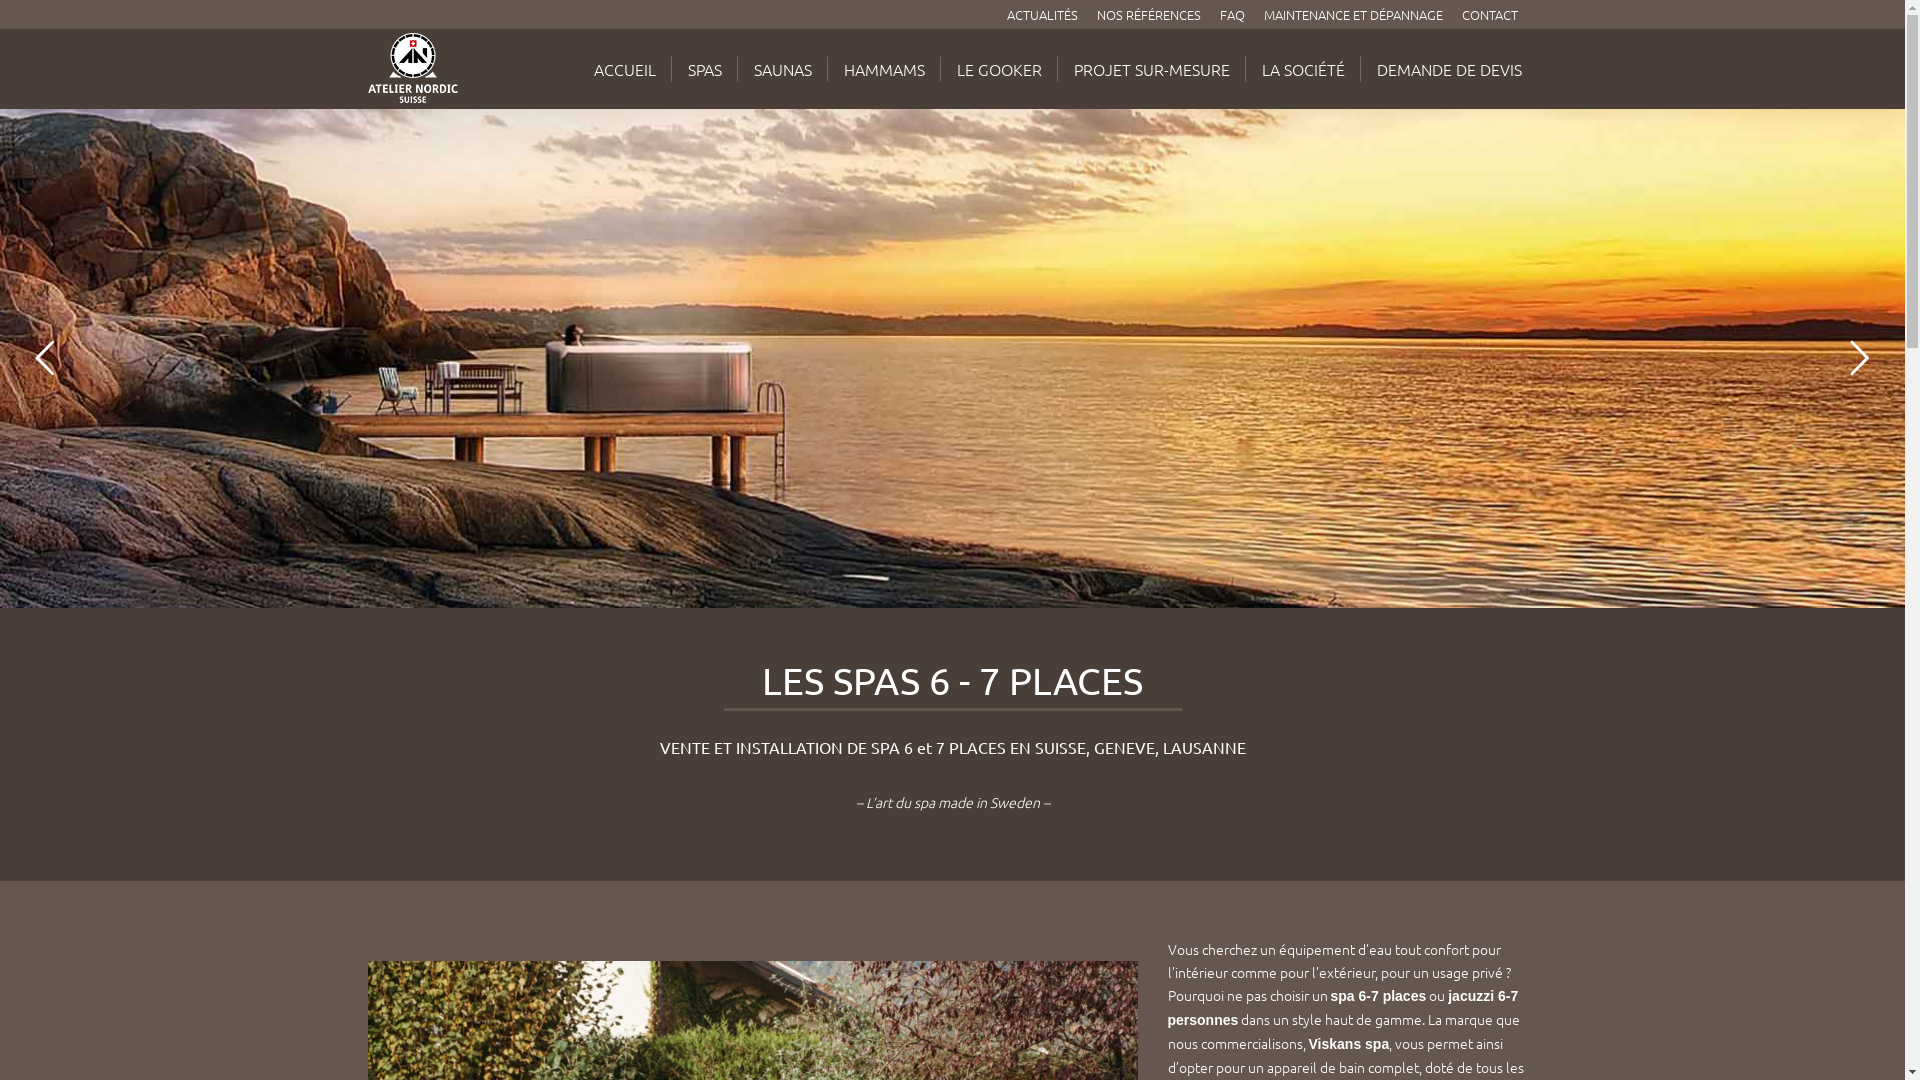 Image resolution: width=1920 pixels, height=1080 pixels. Describe the element at coordinates (705, 69) in the screenshot. I see `SPAS` at that location.